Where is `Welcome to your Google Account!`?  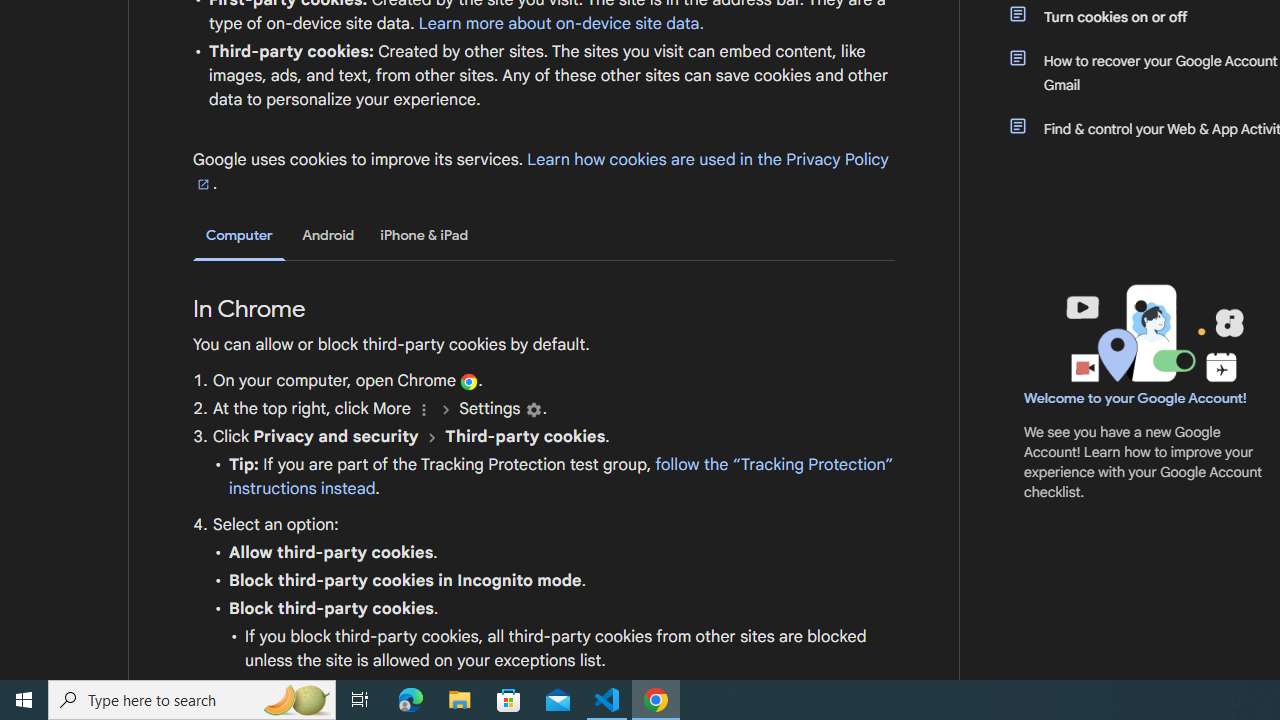 Welcome to your Google Account! is located at coordinates (1135, 397).